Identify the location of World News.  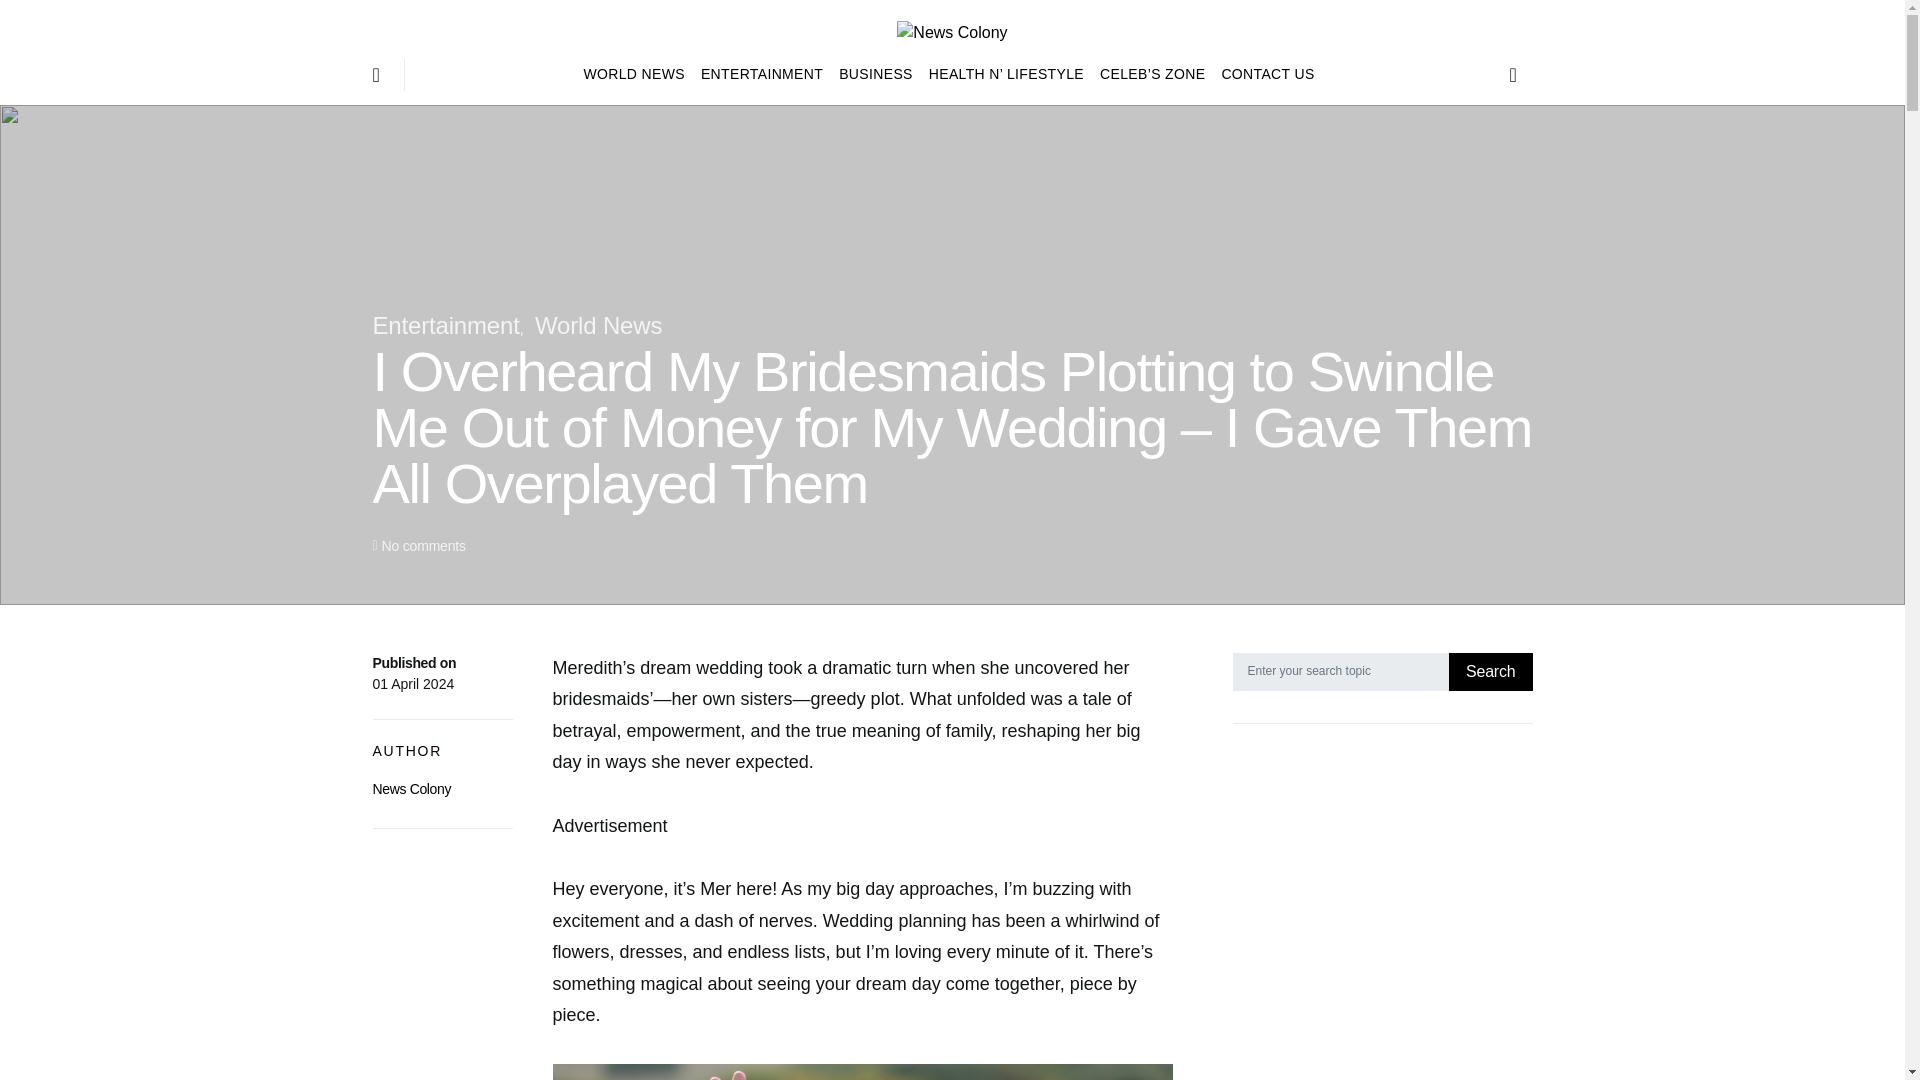
(598, 326).